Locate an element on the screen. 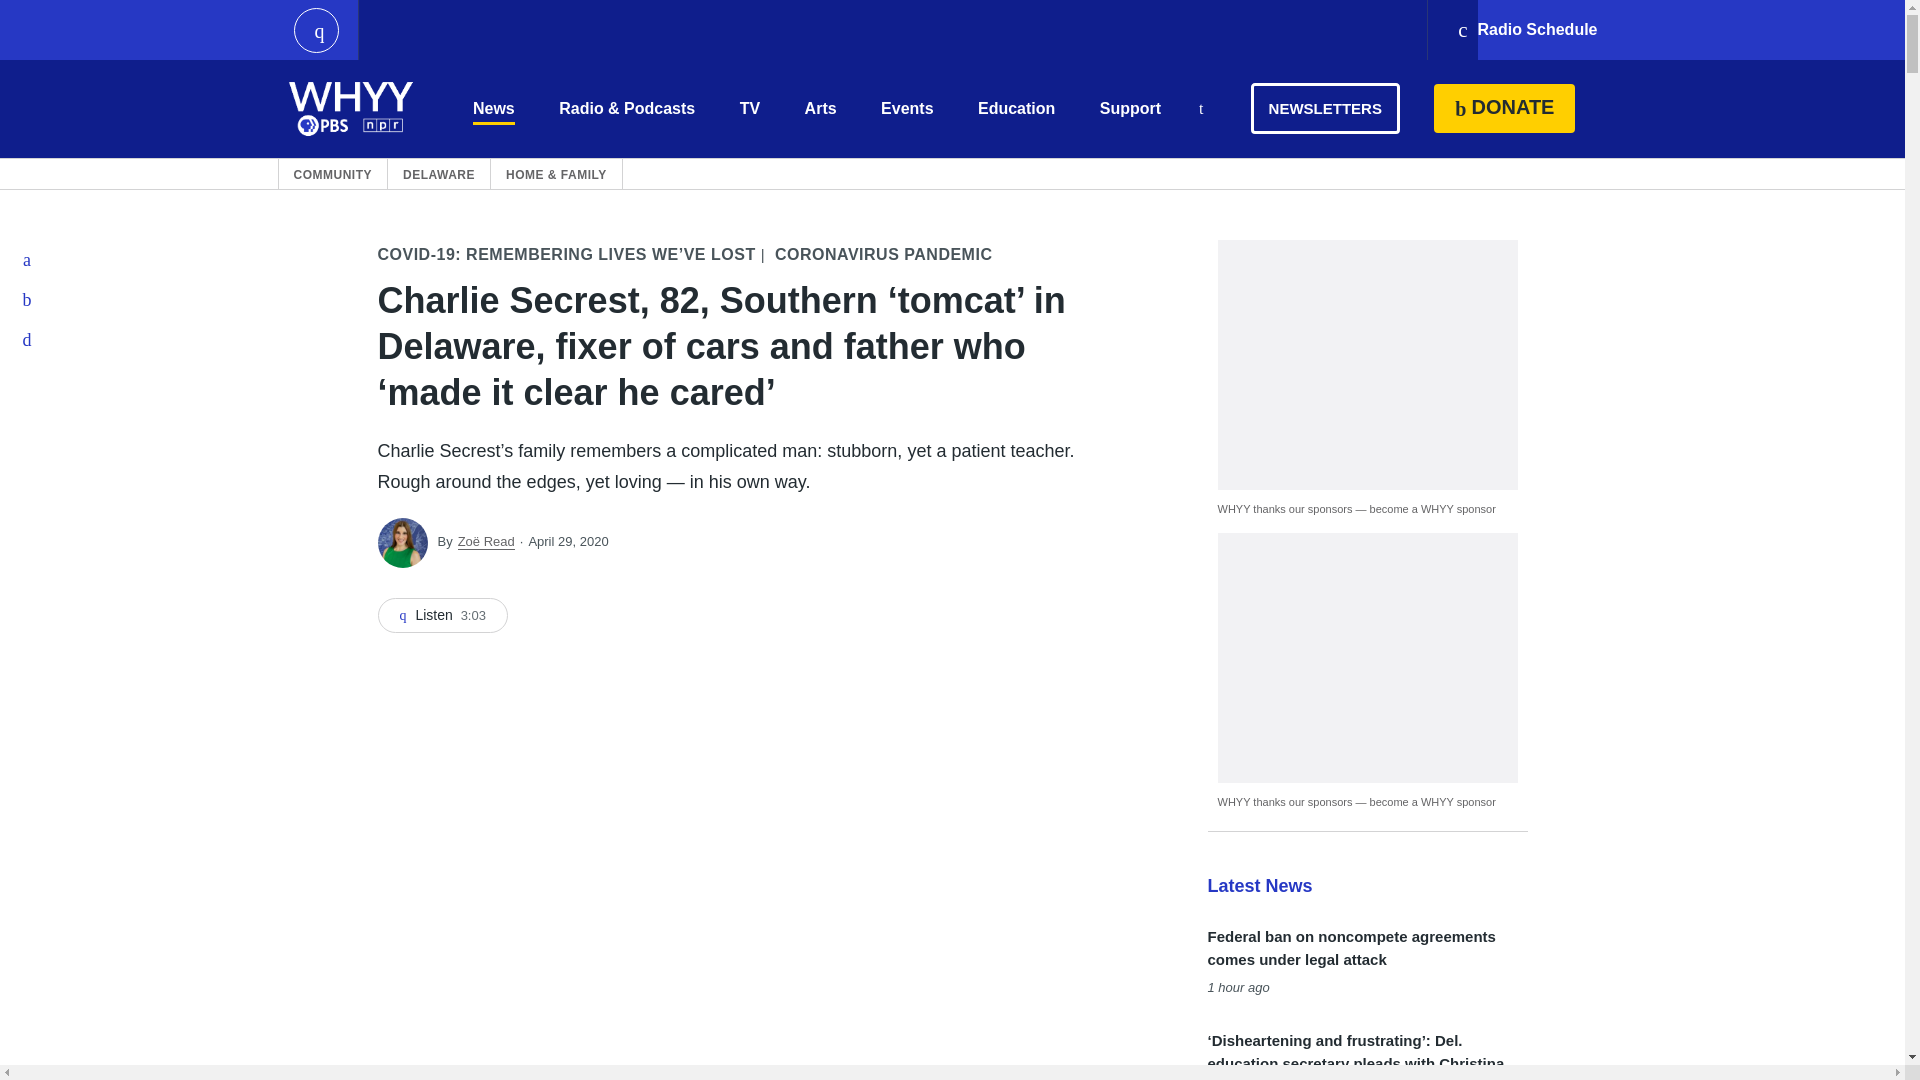 This screenshot has width=1920, height=1080. Radio Schedule is located at coordinates (1526, 30).